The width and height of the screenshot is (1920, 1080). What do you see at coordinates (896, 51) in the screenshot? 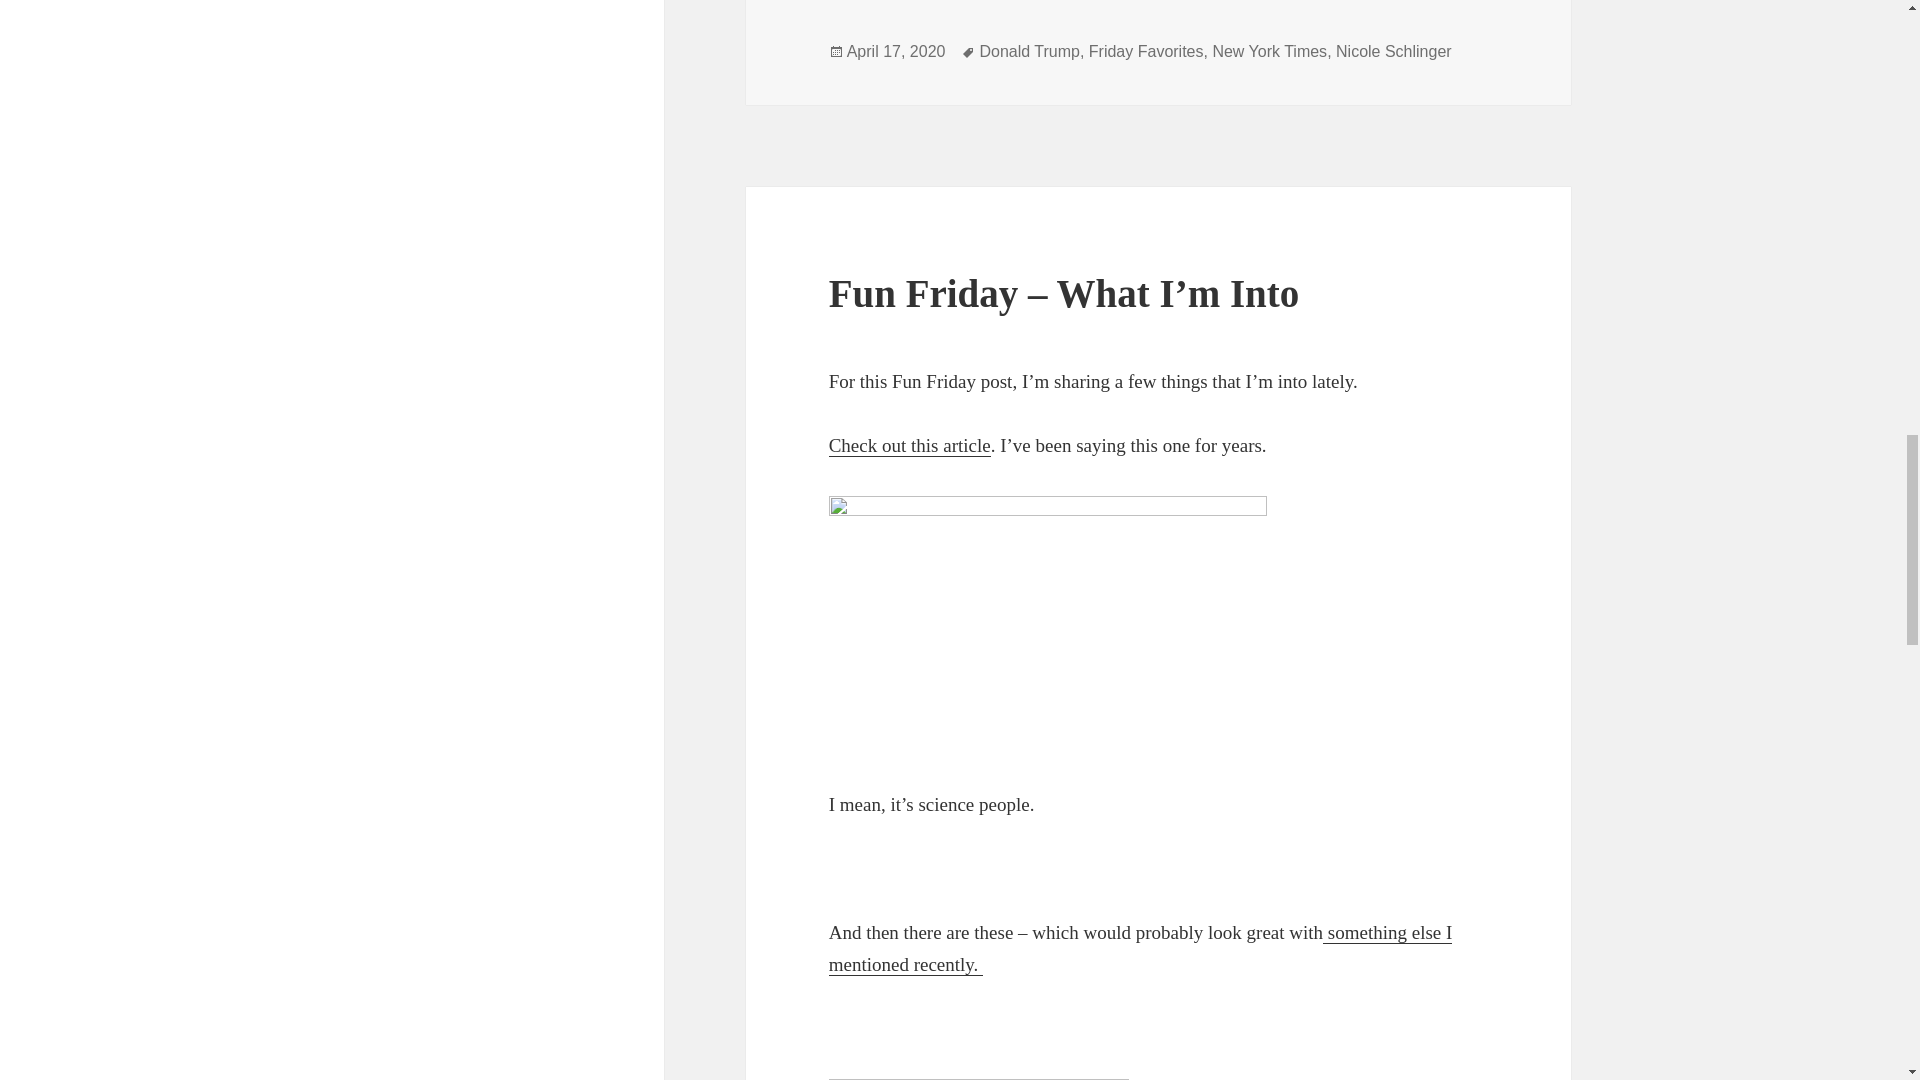
I see `April 17, 2020` at bounding box center [896, 51].